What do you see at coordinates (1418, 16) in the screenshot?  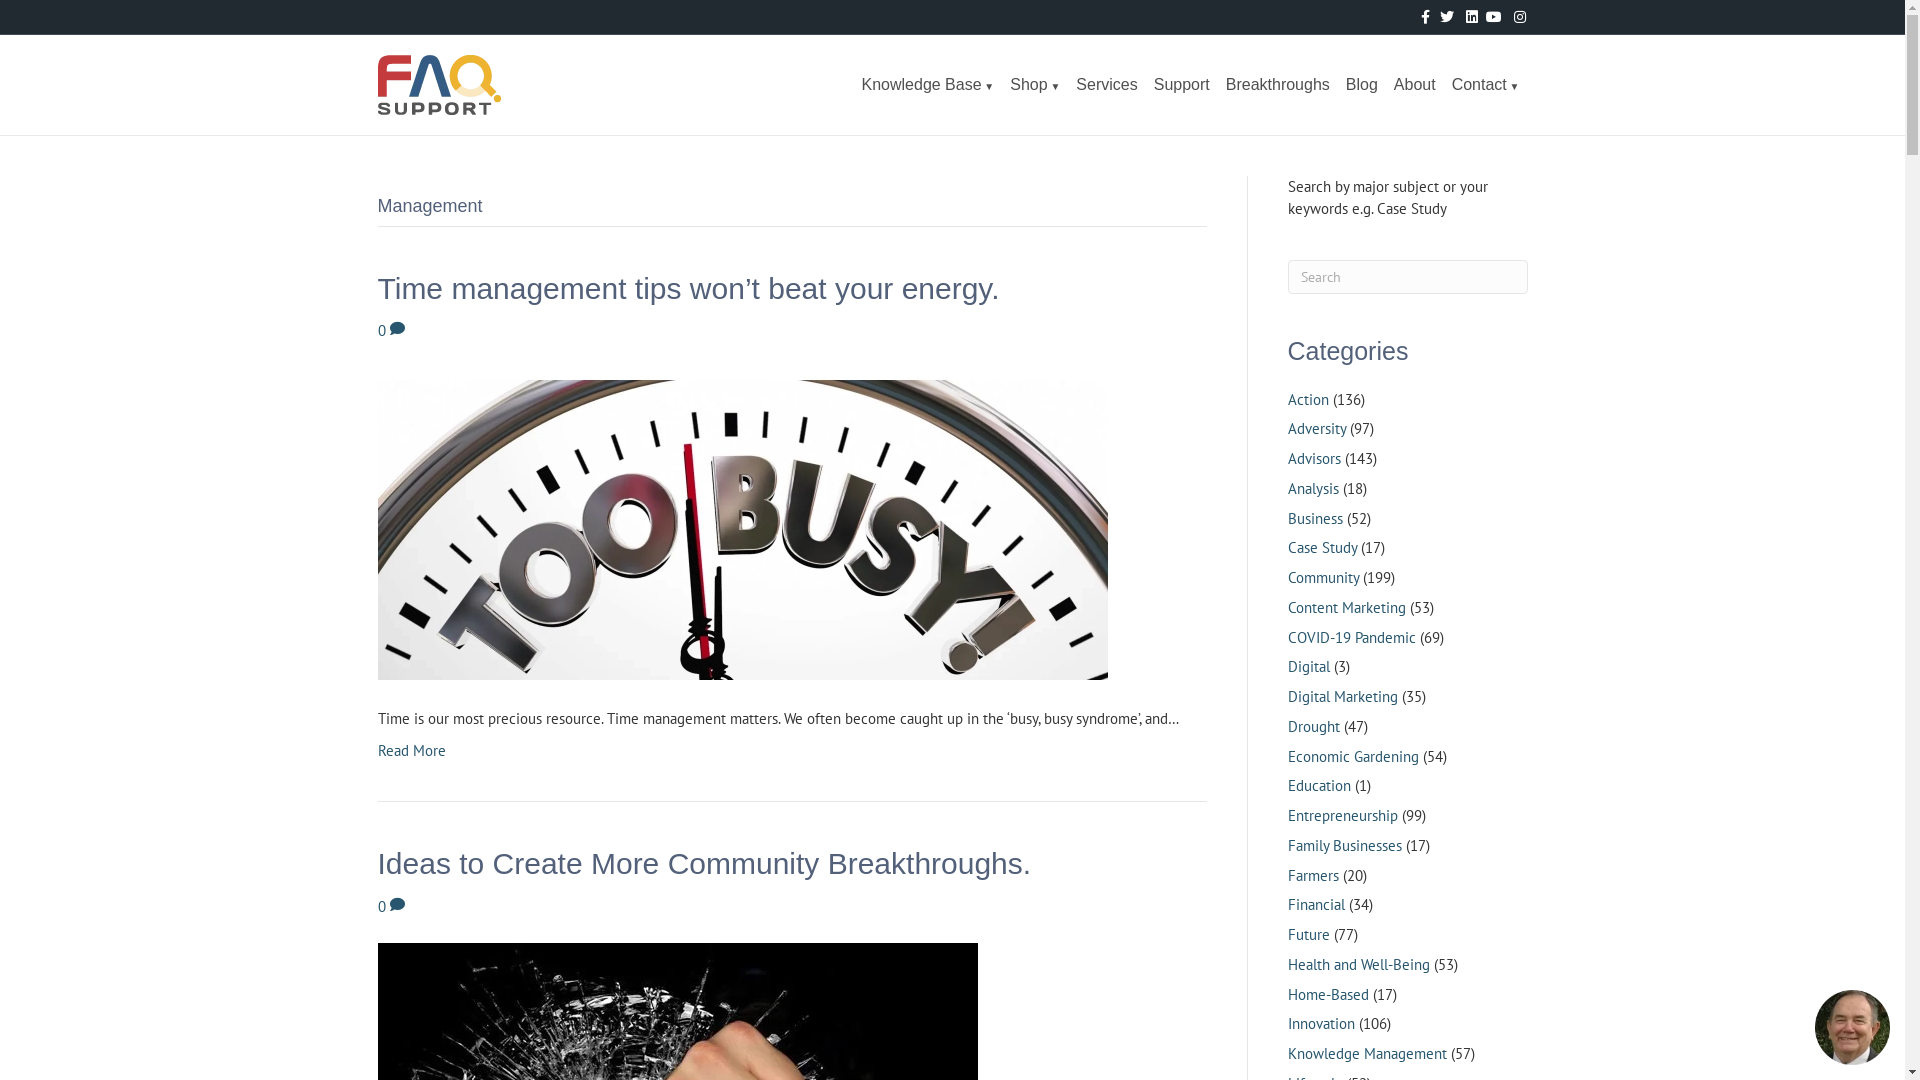 I see `Facebook` at bounding box center [1418, 16].